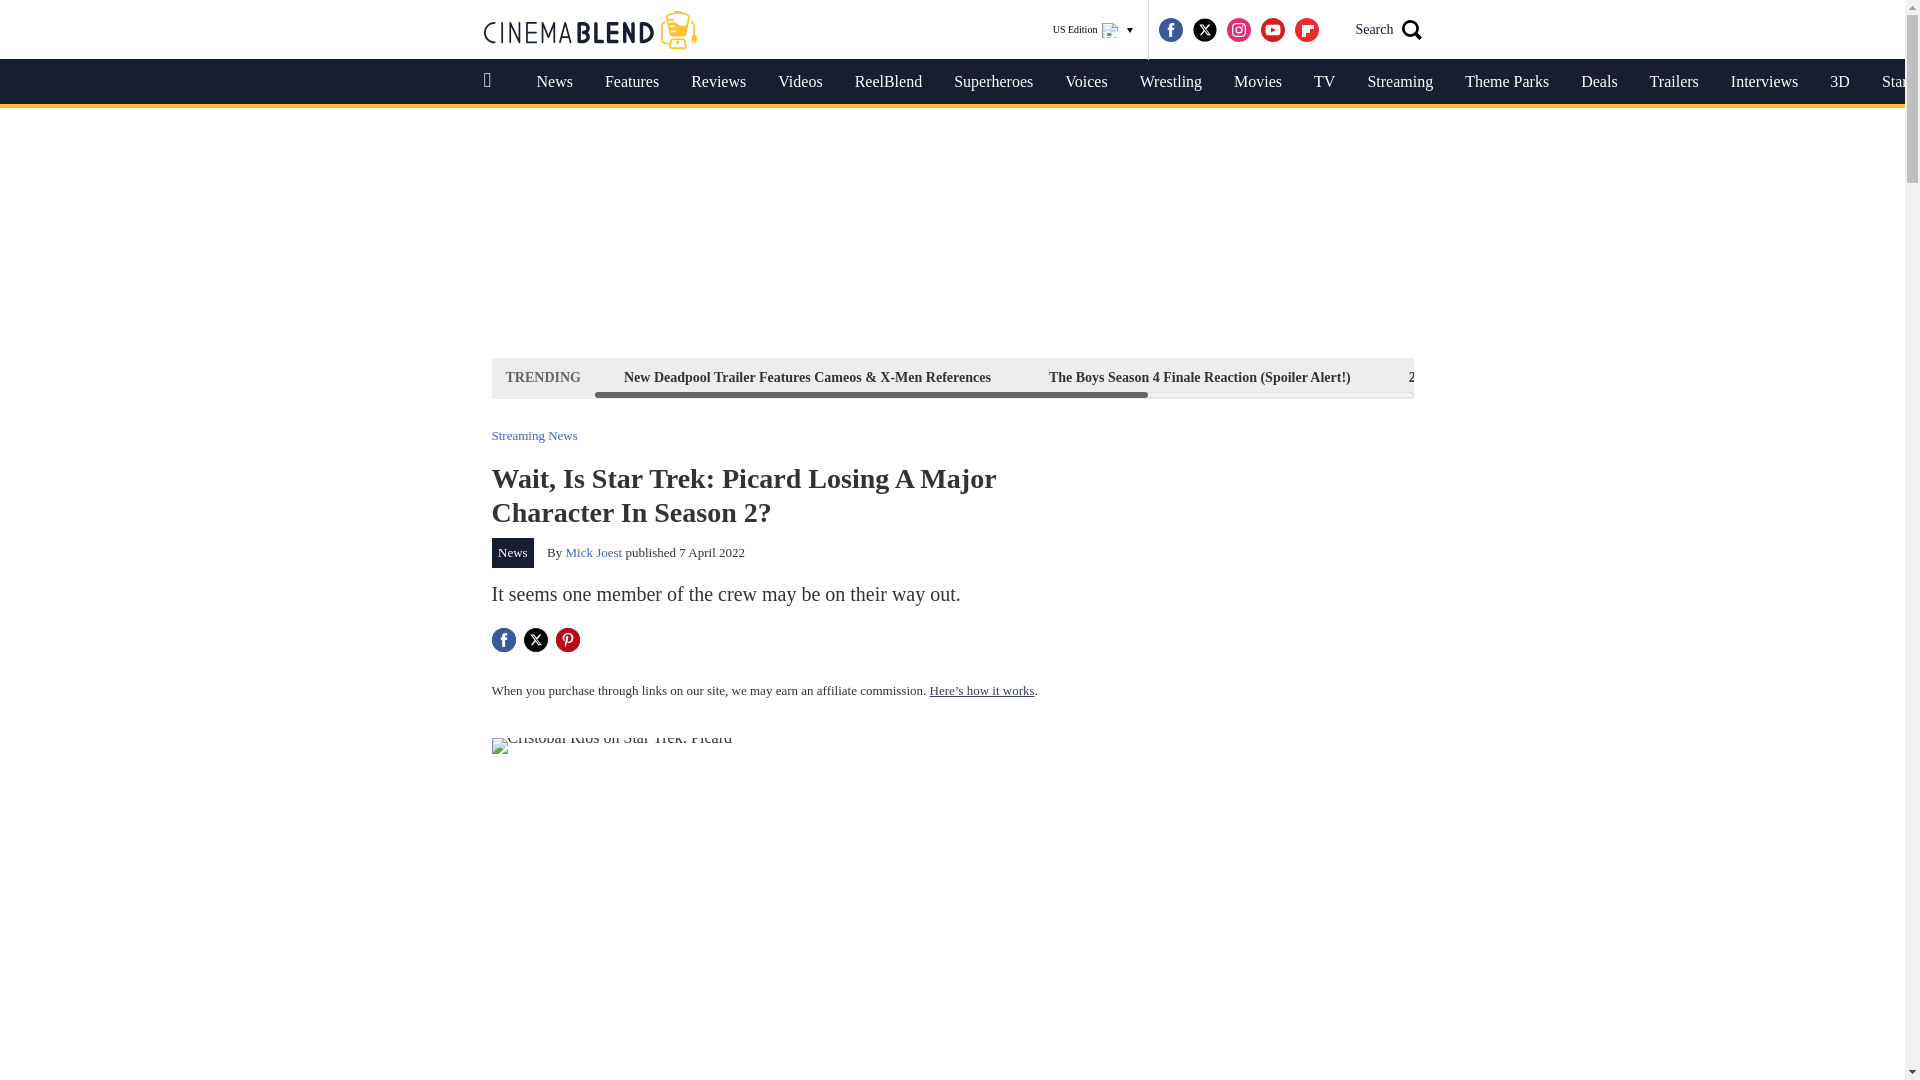 This screenshot has height=1080, width=1920. I want to click on US Edition, so click(1093, 30).